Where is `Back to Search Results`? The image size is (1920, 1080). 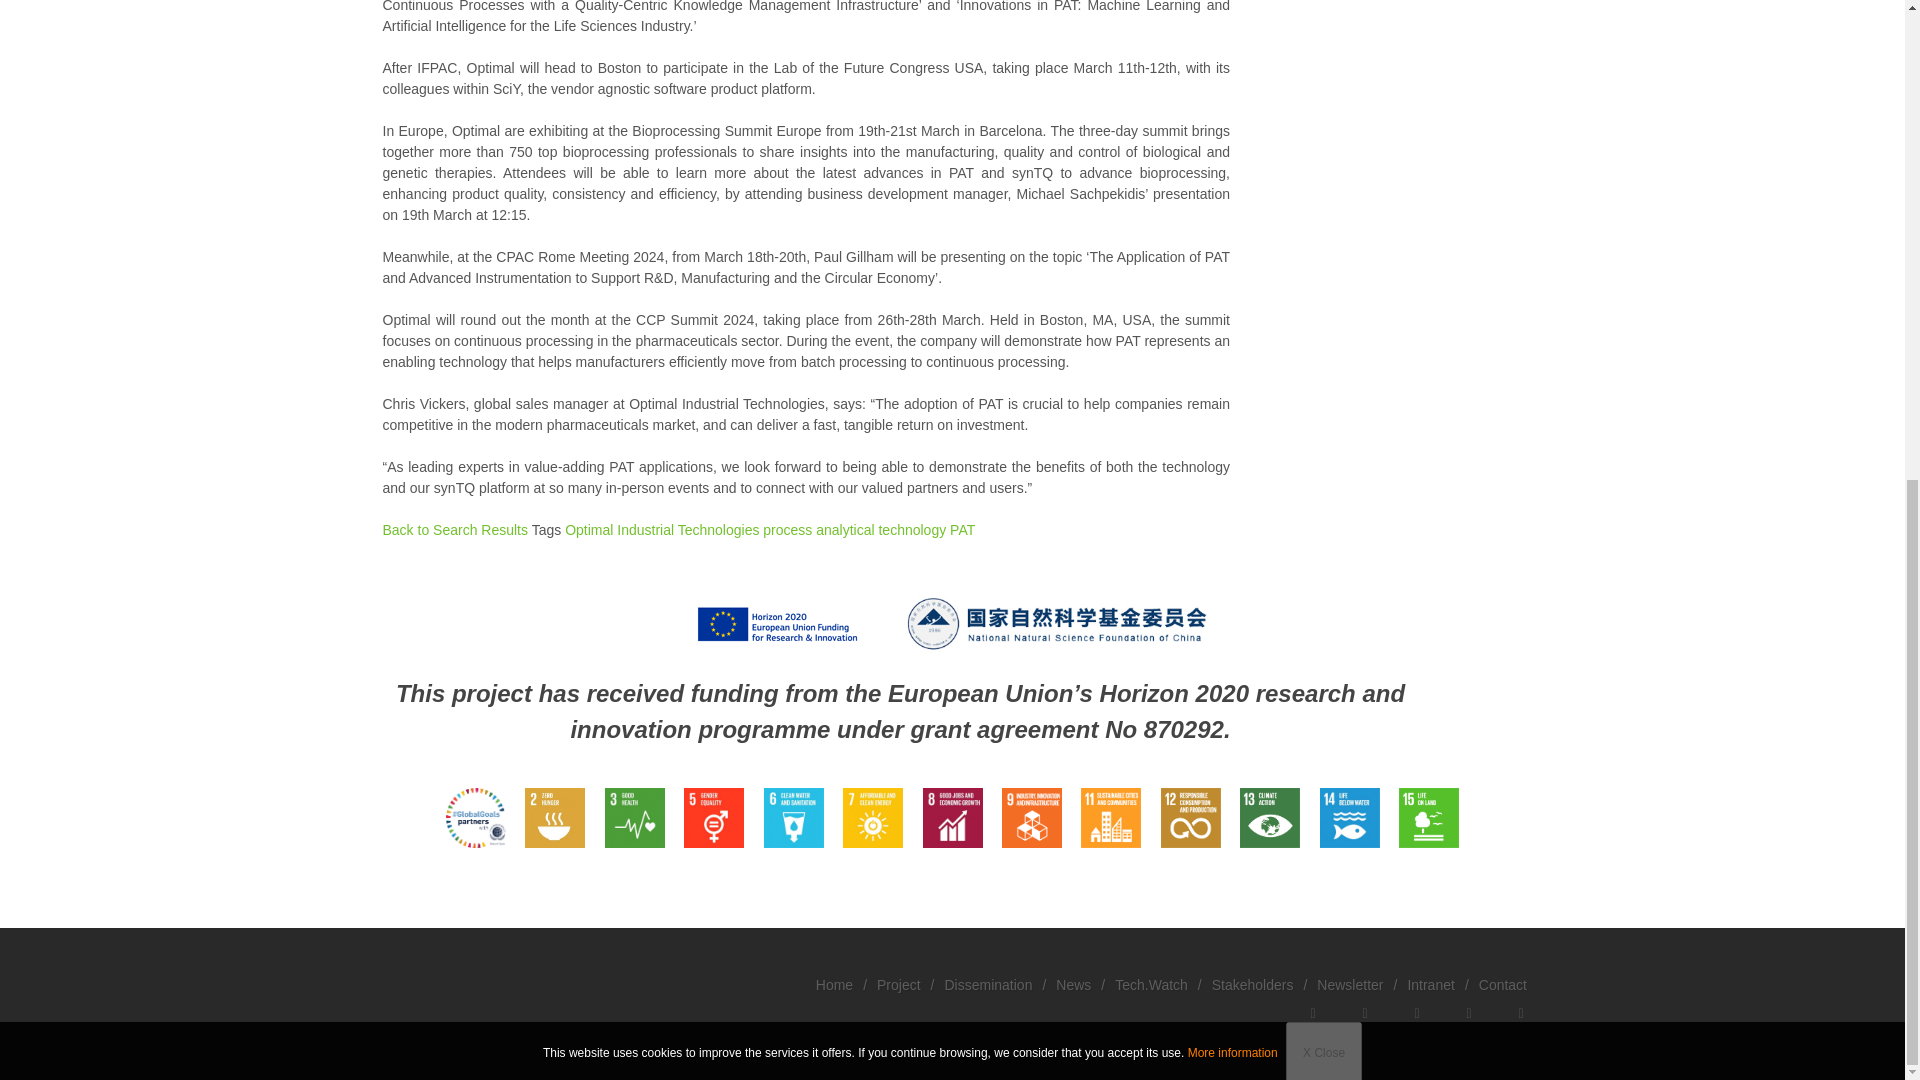 Back to Search Results is located at coordinates (443, 529).